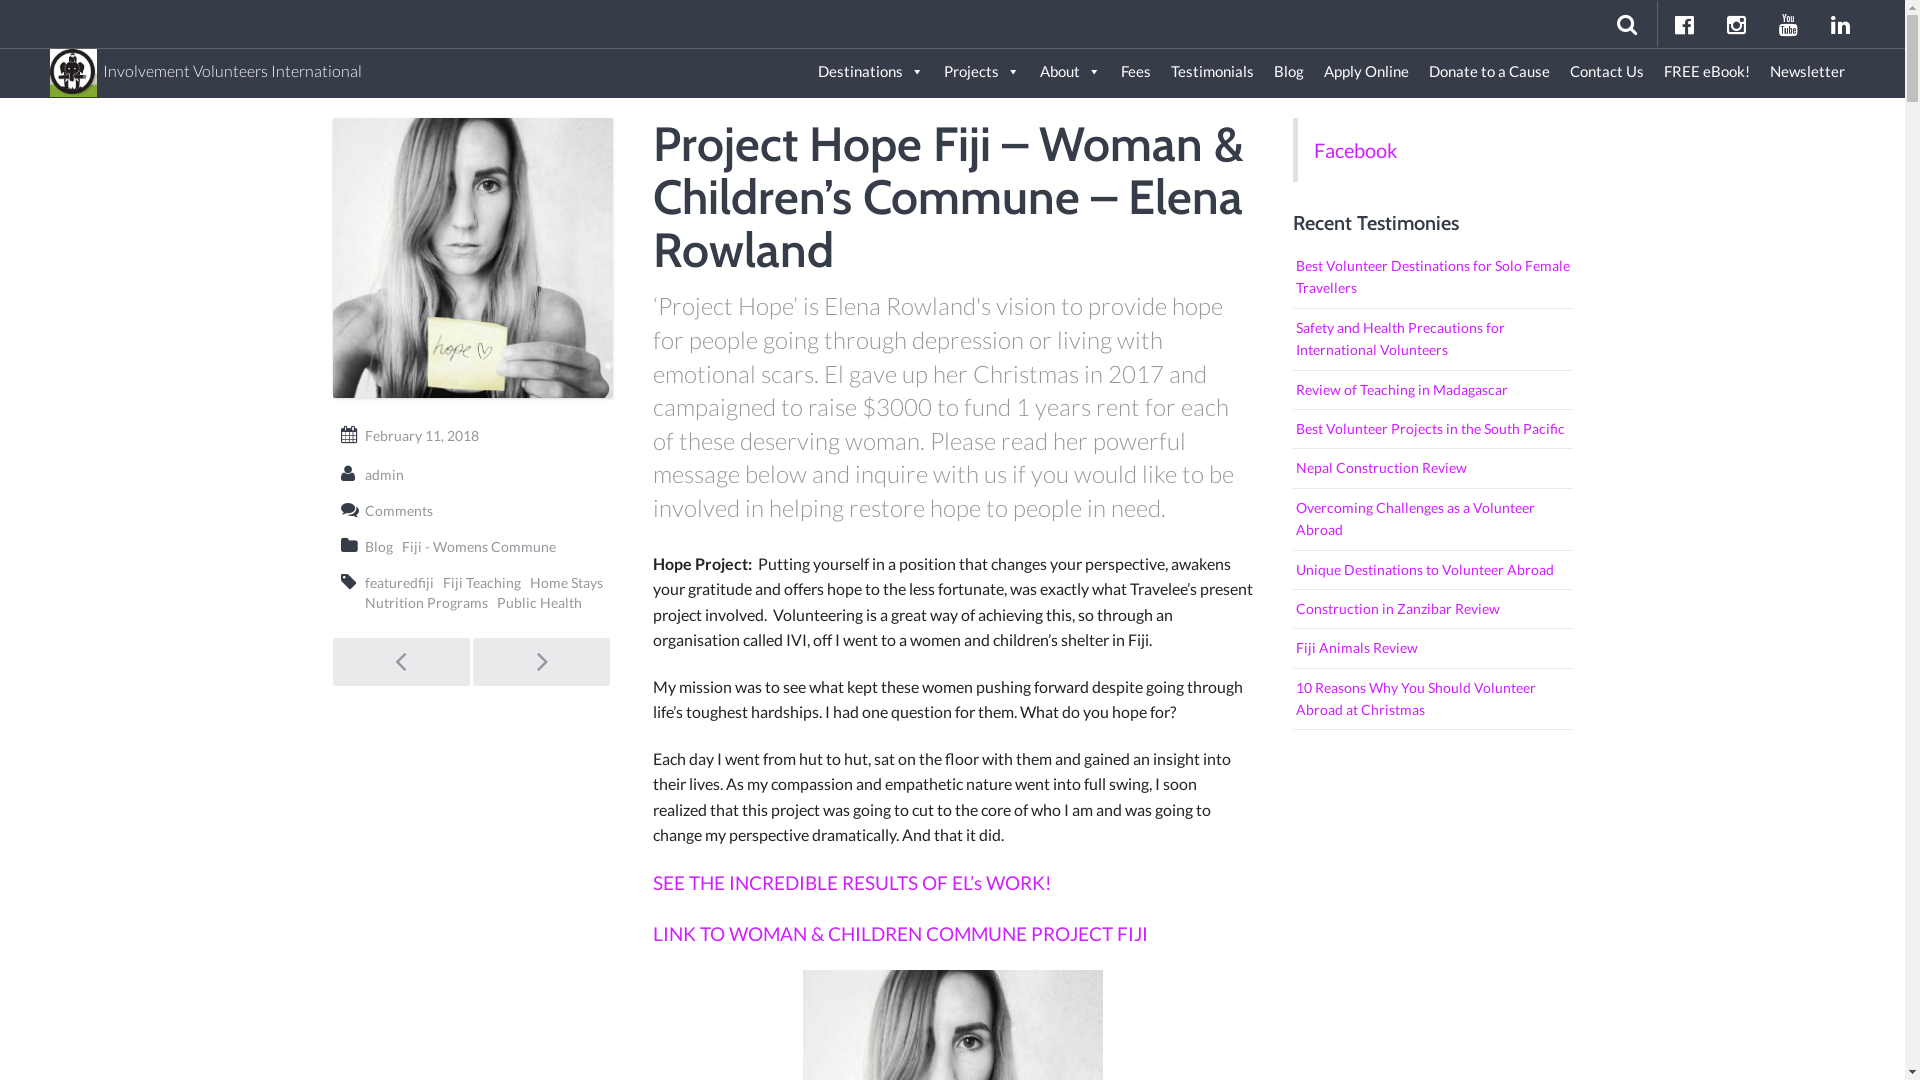  What do you see at coordinates (1432, 340) in the screenshot?
I see `Safety and Health Precautions for International Volunteers` at bounding box center [1432, 340].